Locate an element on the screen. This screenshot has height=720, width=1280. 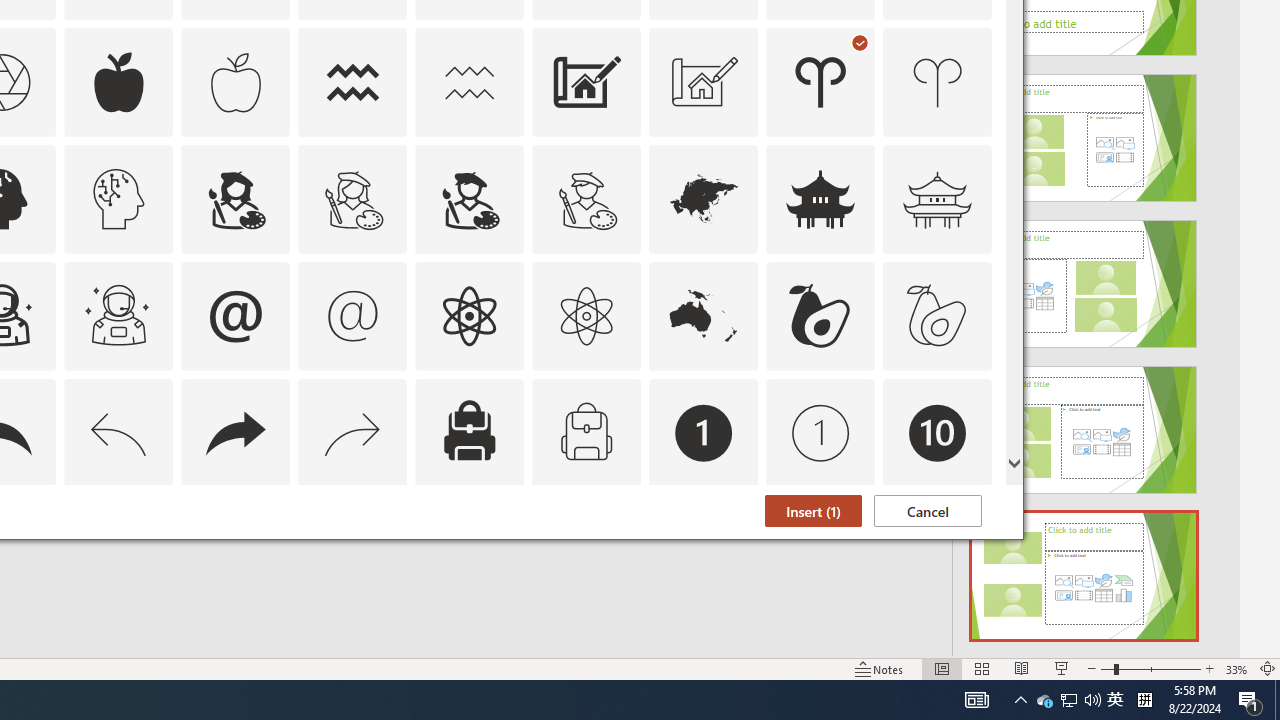
AutomationID: Icons_Backpack_M is located at coordinates (586, 432).